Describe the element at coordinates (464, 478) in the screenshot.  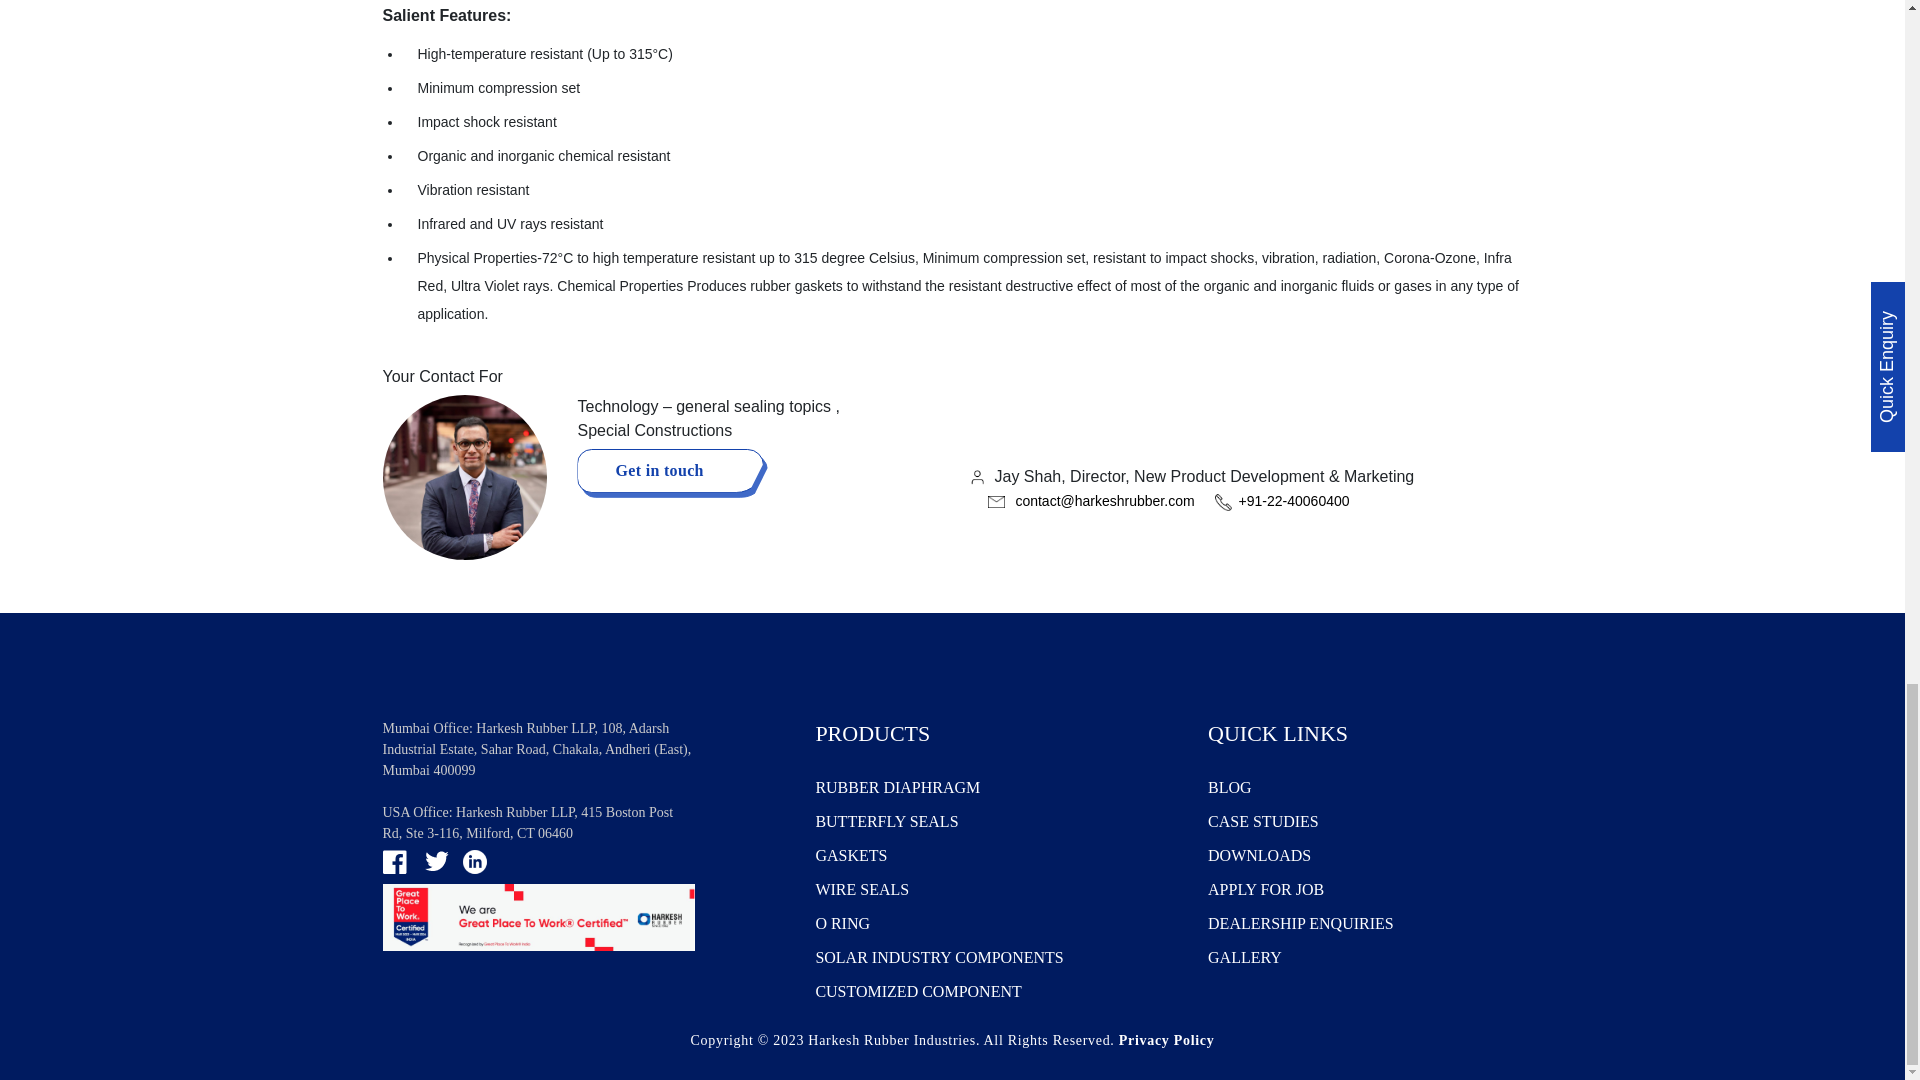
I see `jay-n` at that location.